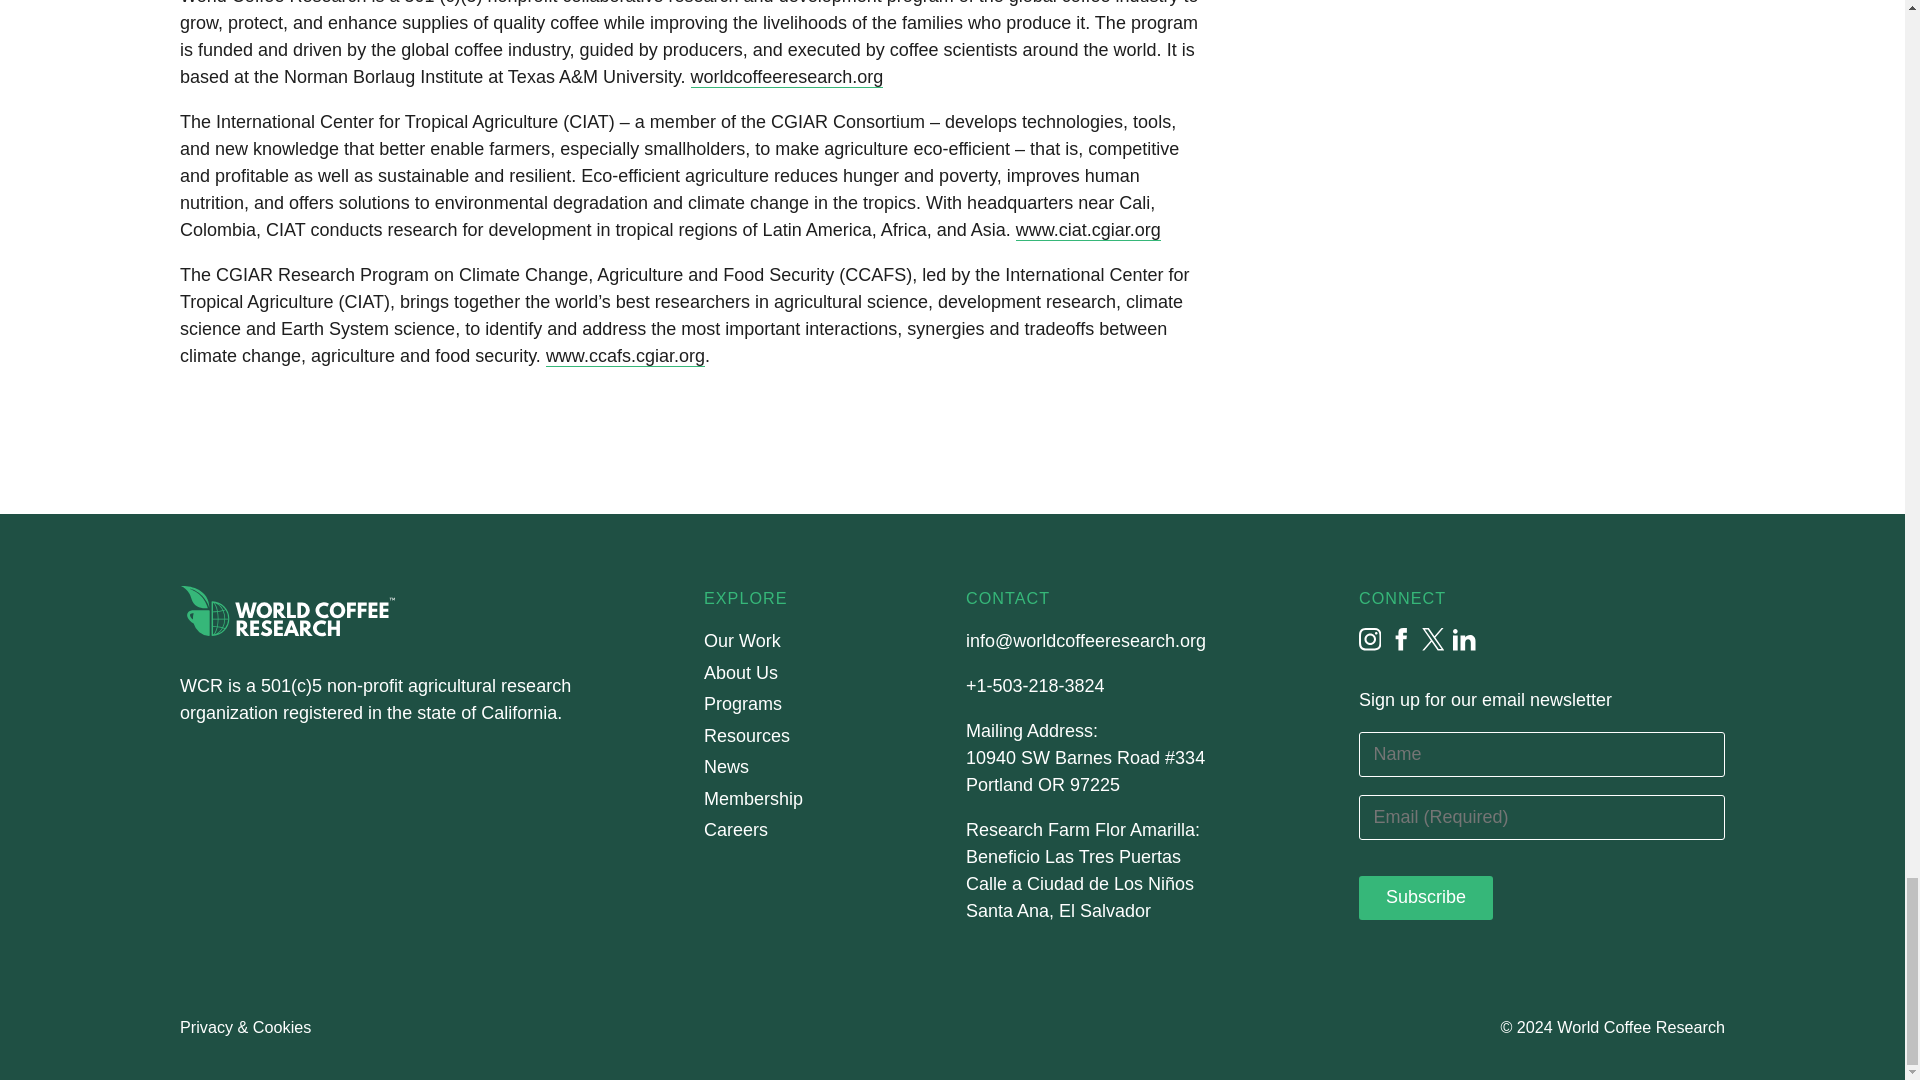 This screenshot has height=1080, width=1920. Describe the element at coordinates (746, 736) in the screenshot. I see `Resources` at that location.